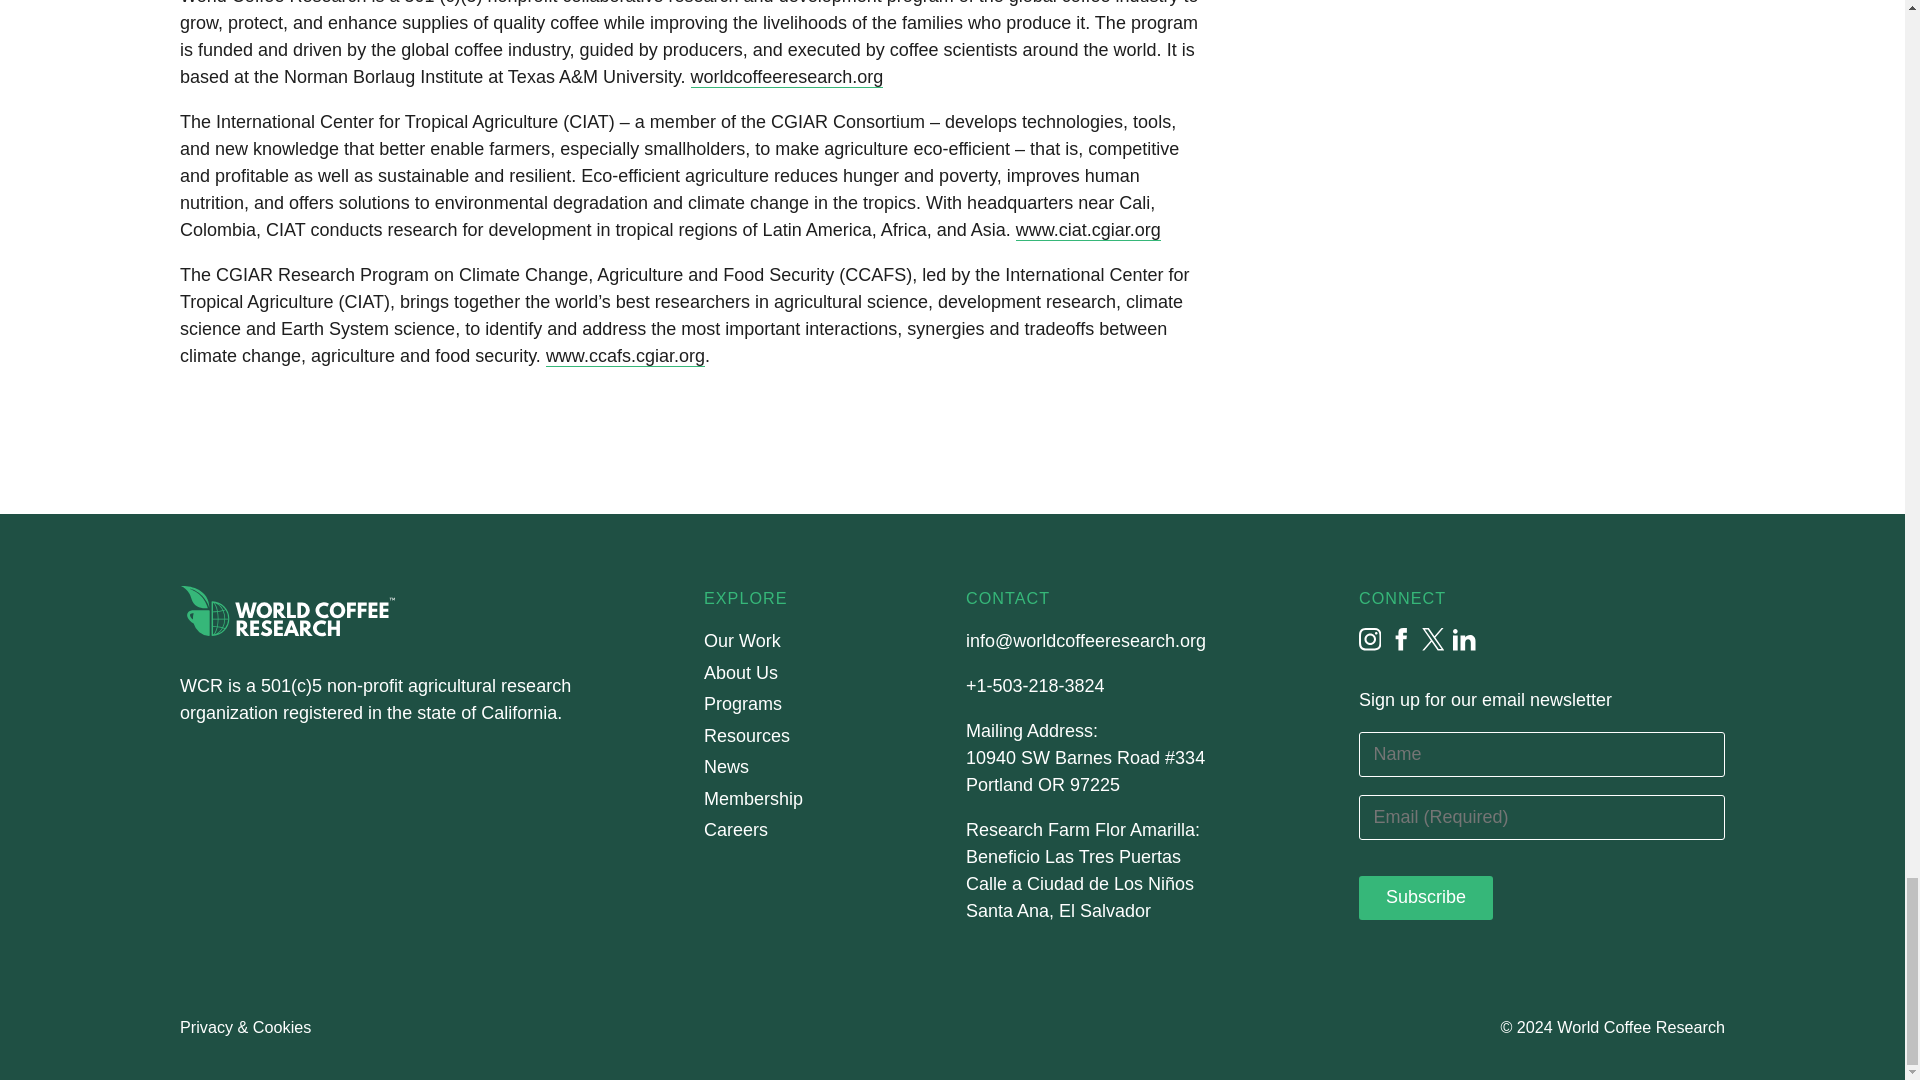 This screenshot has height=1080, width=1920. Describe the element at coordinates (746, 736) in the screenshot. I see `Resources` at that location.